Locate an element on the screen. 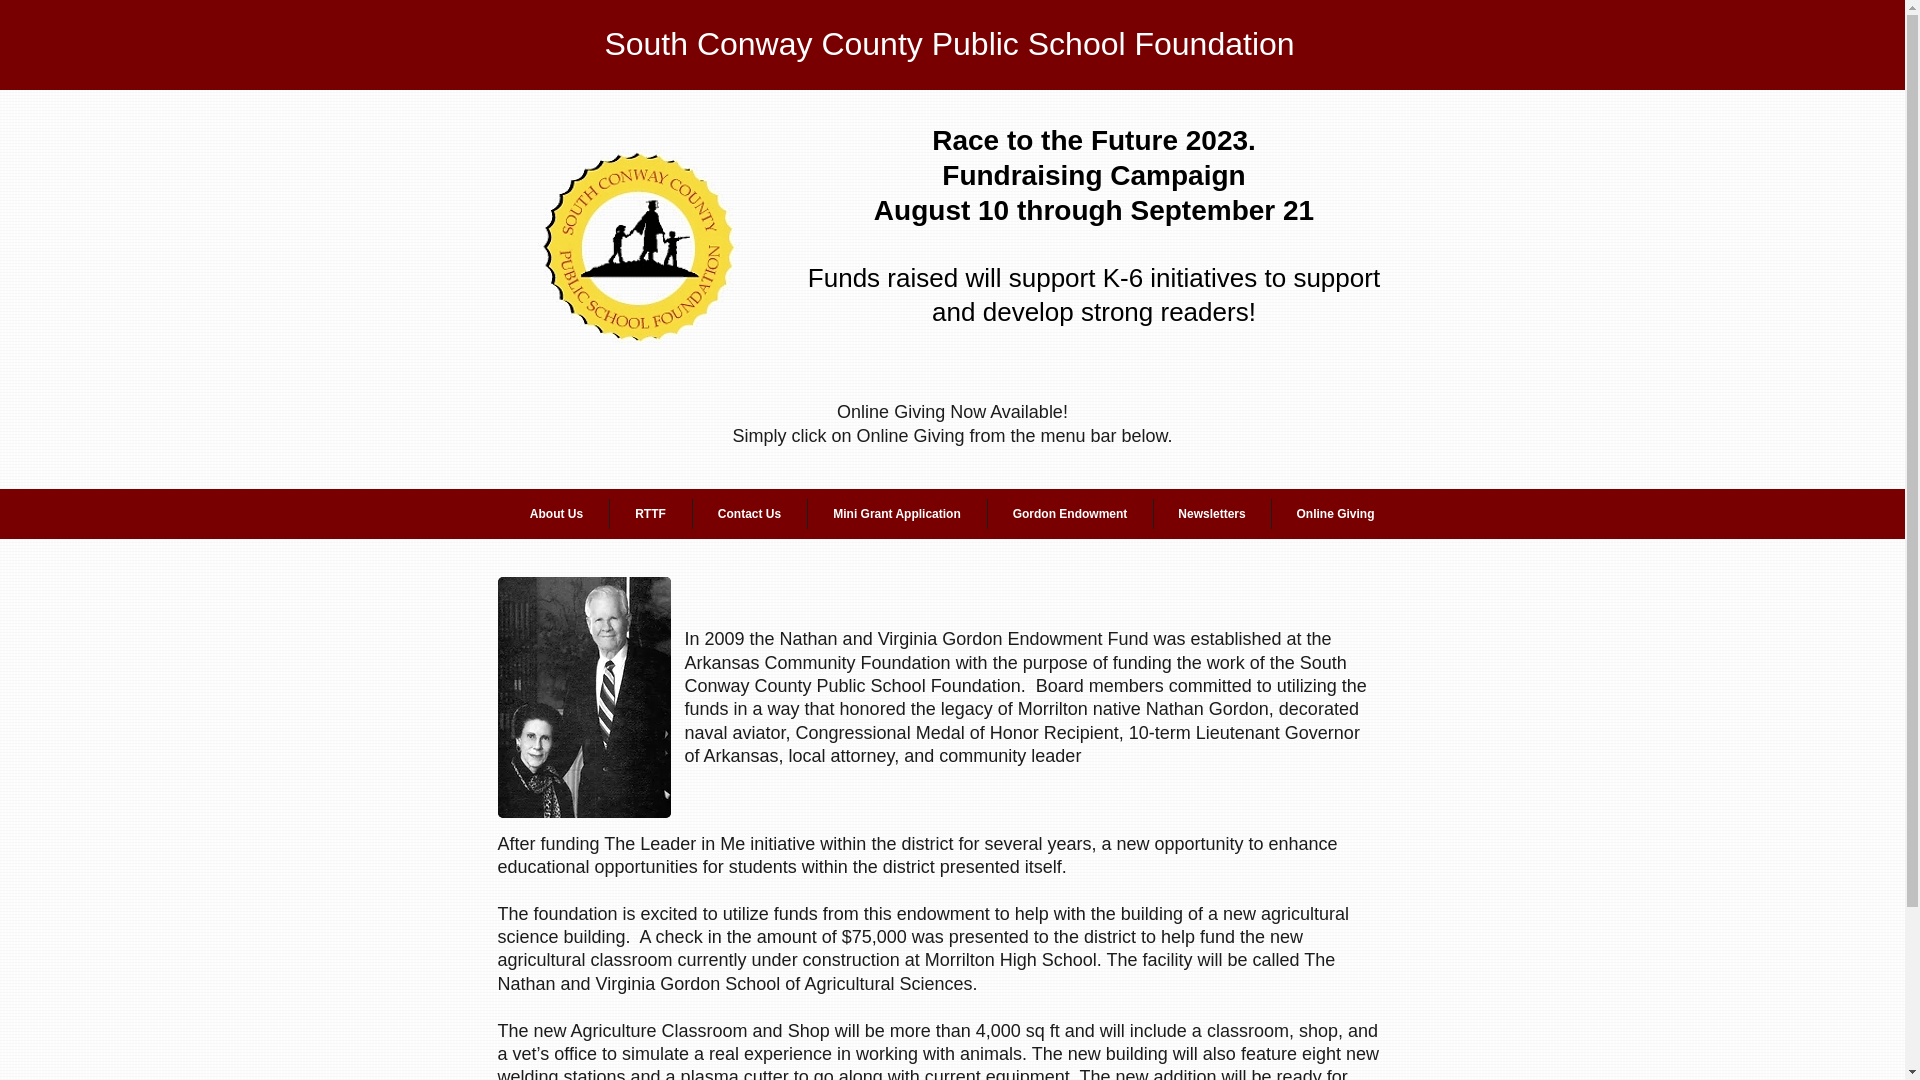 Image resolution: width=1920 pixels, height=1080 pixels. No Frame is located at coordinates (634, 240).